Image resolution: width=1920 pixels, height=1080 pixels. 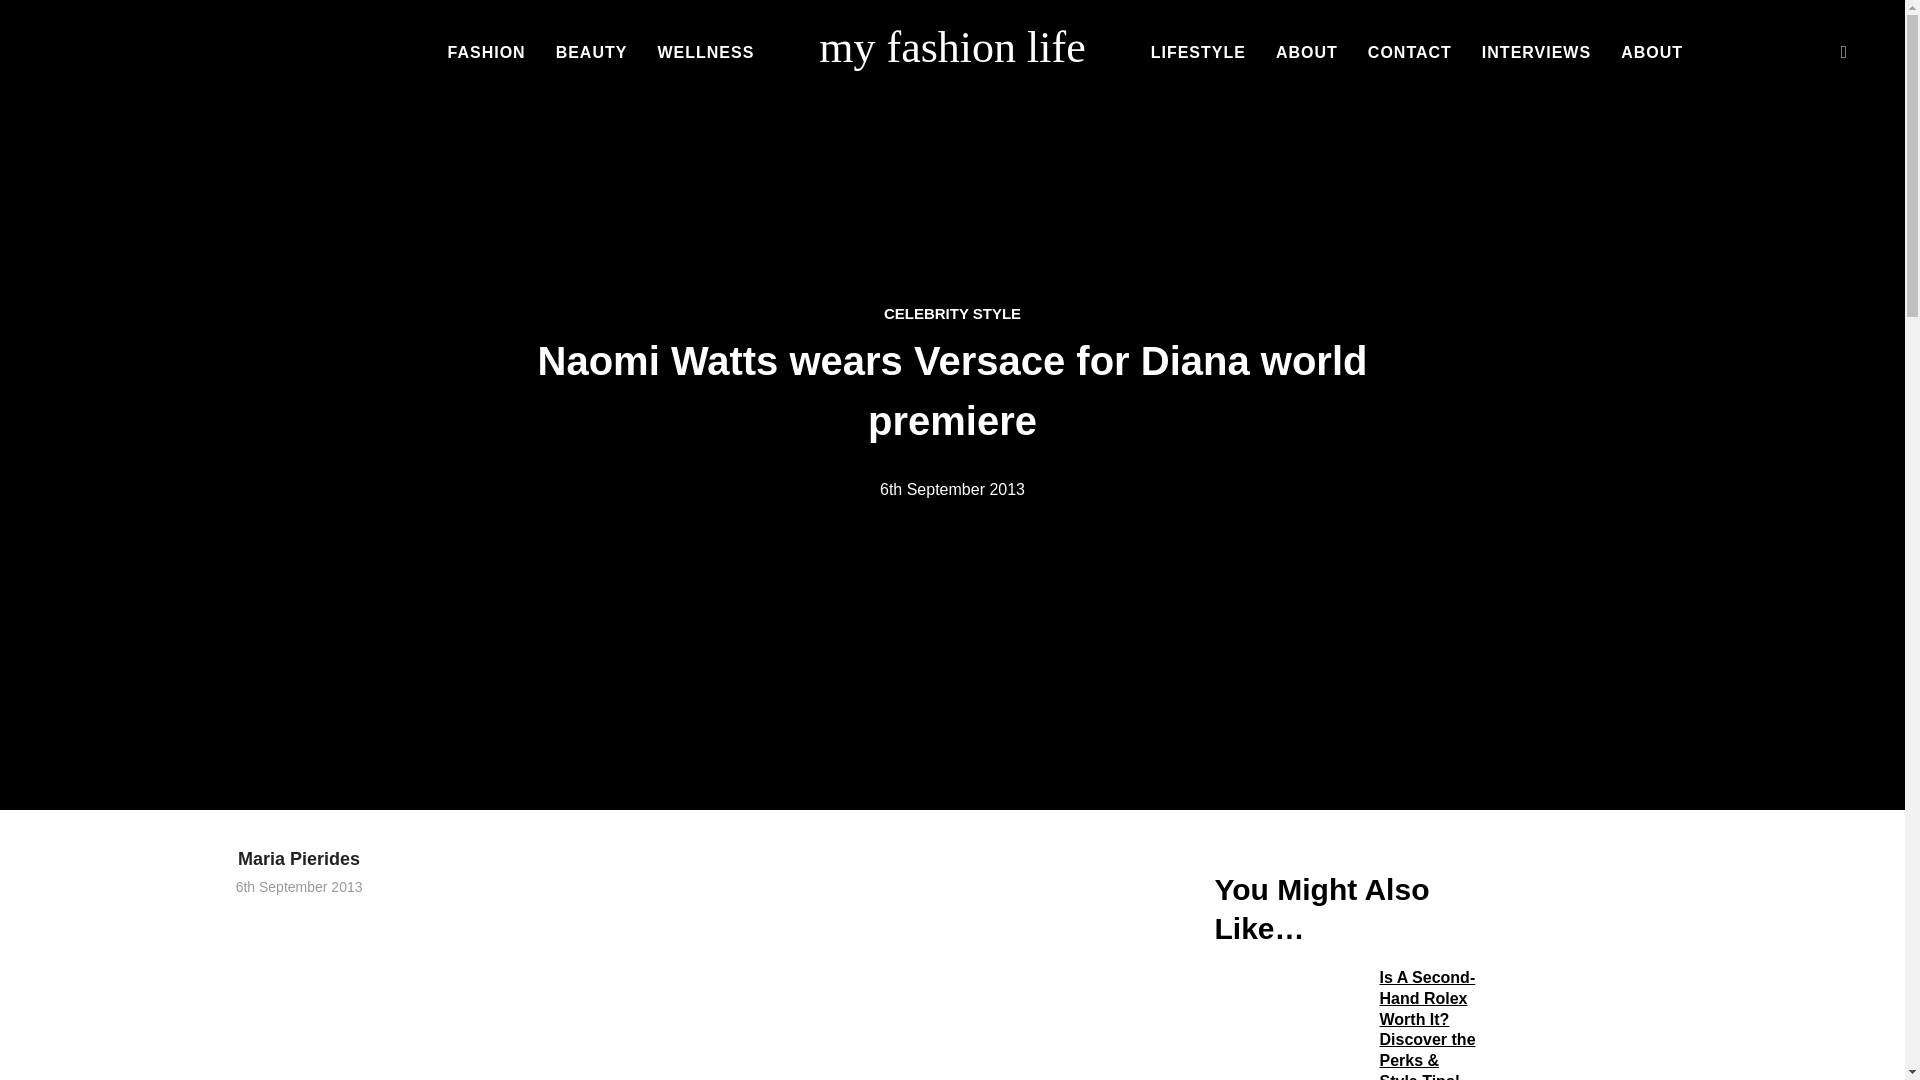 What do you see at coordinates (705, 54) in the screenshot?
I see `WELLNESS` at bounding box center [705, 54].